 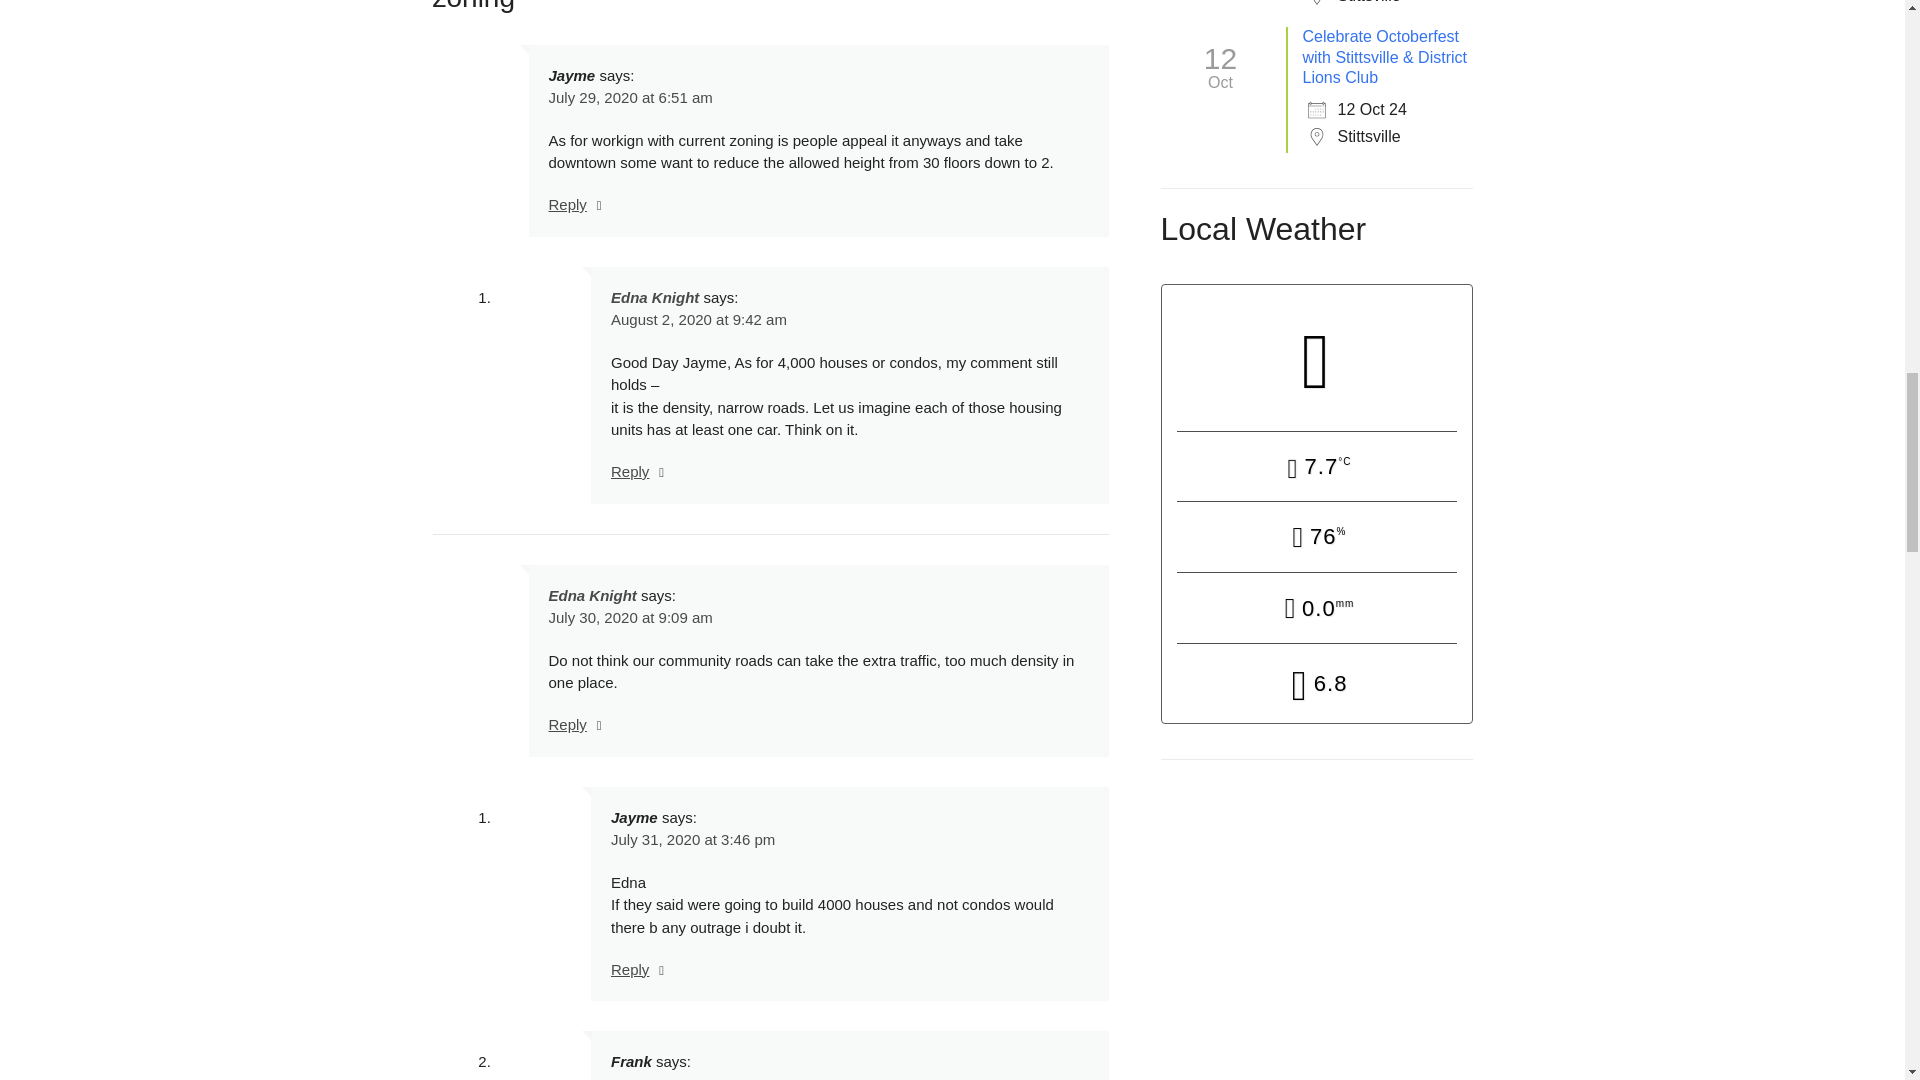 I want to click on Current weather conditions, so click(x=1316, y=358).